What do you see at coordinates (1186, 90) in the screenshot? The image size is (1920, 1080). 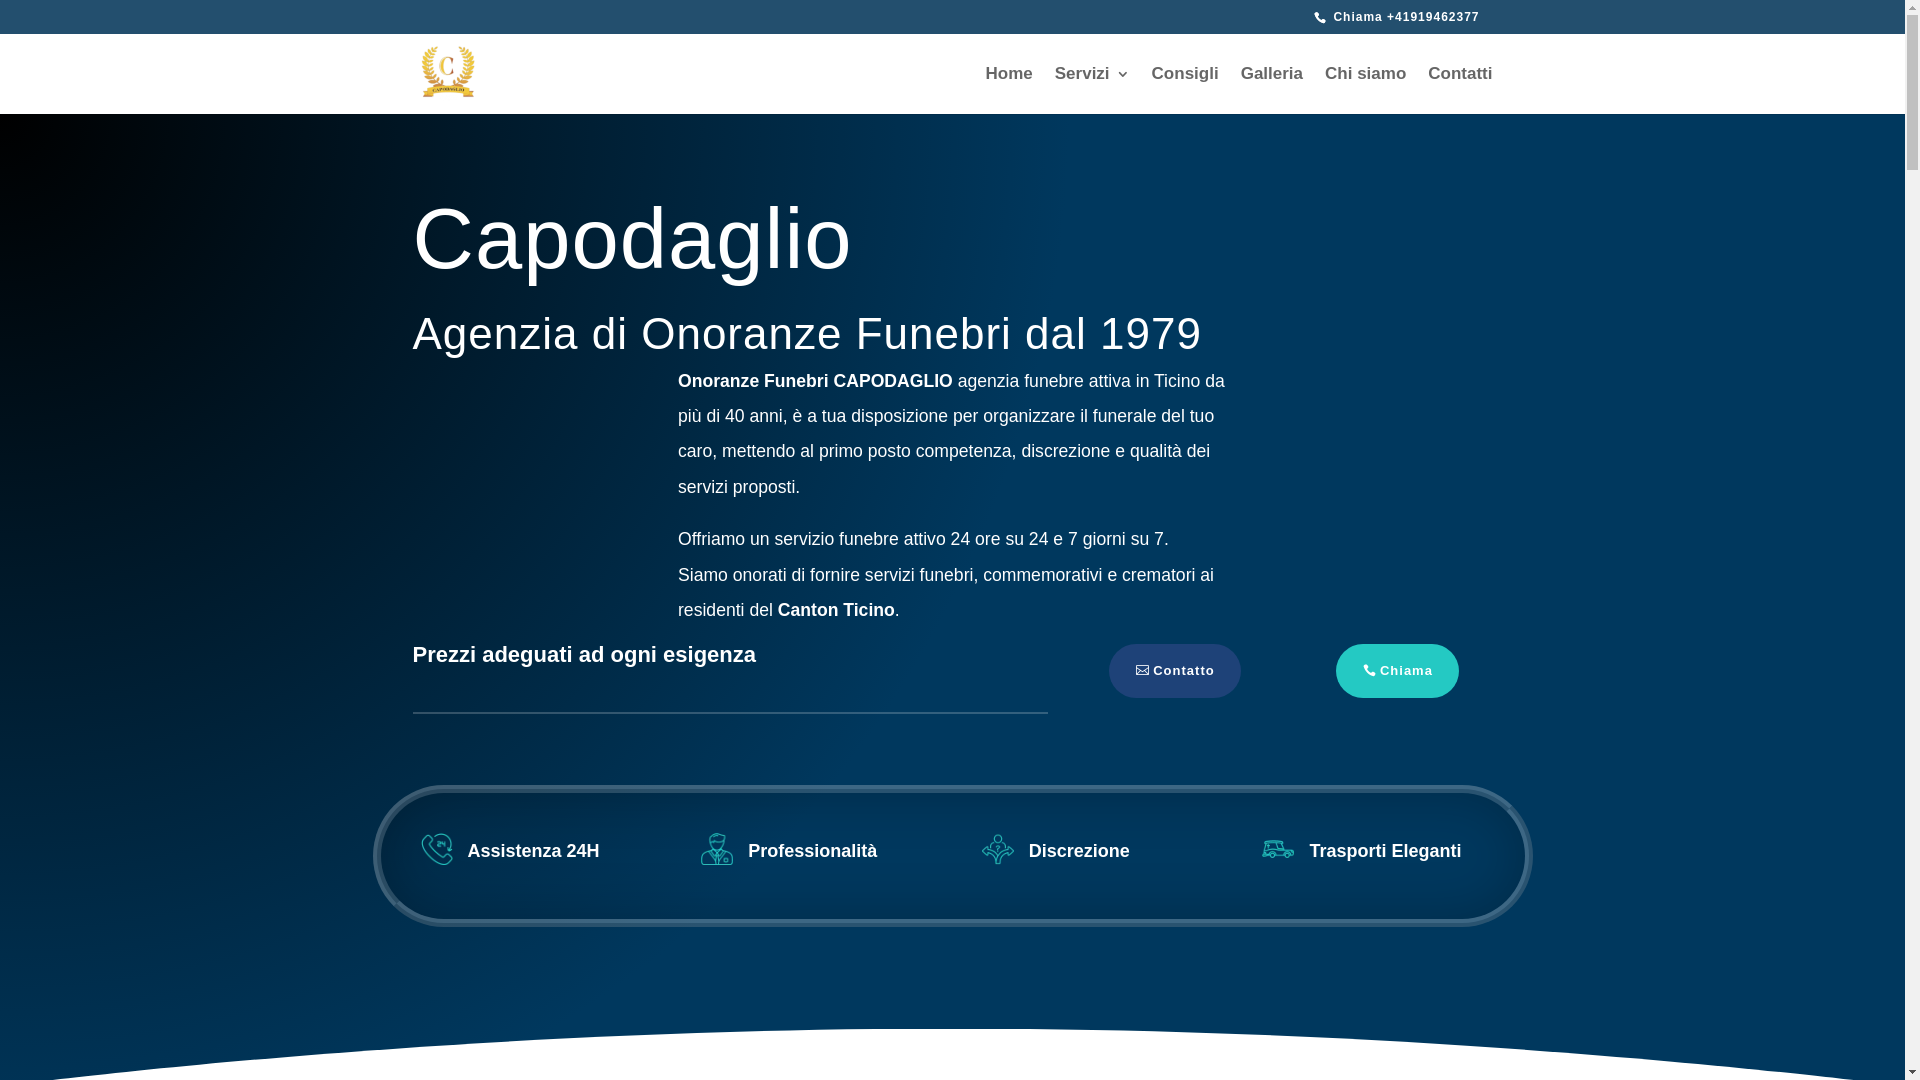 I see `Consigli` at bounding box center [1186, 90].